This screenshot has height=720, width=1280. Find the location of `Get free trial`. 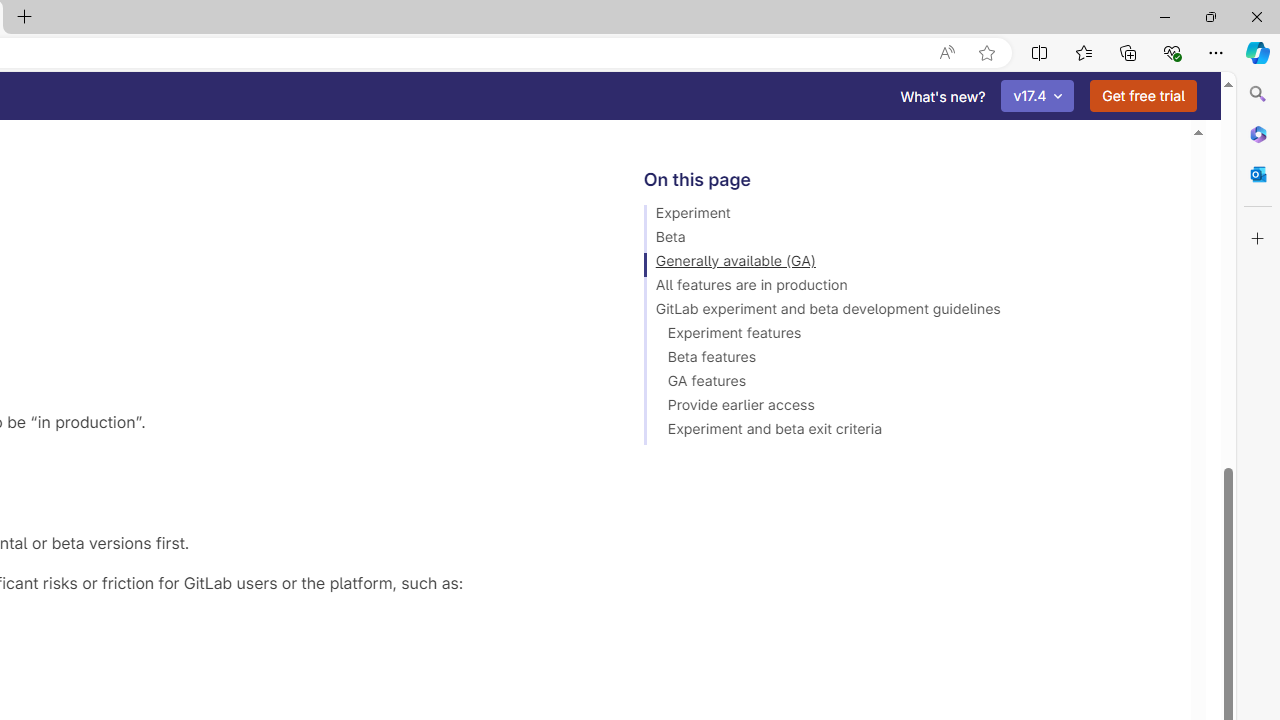

Get free trial is located at coordinates (1143, 96).